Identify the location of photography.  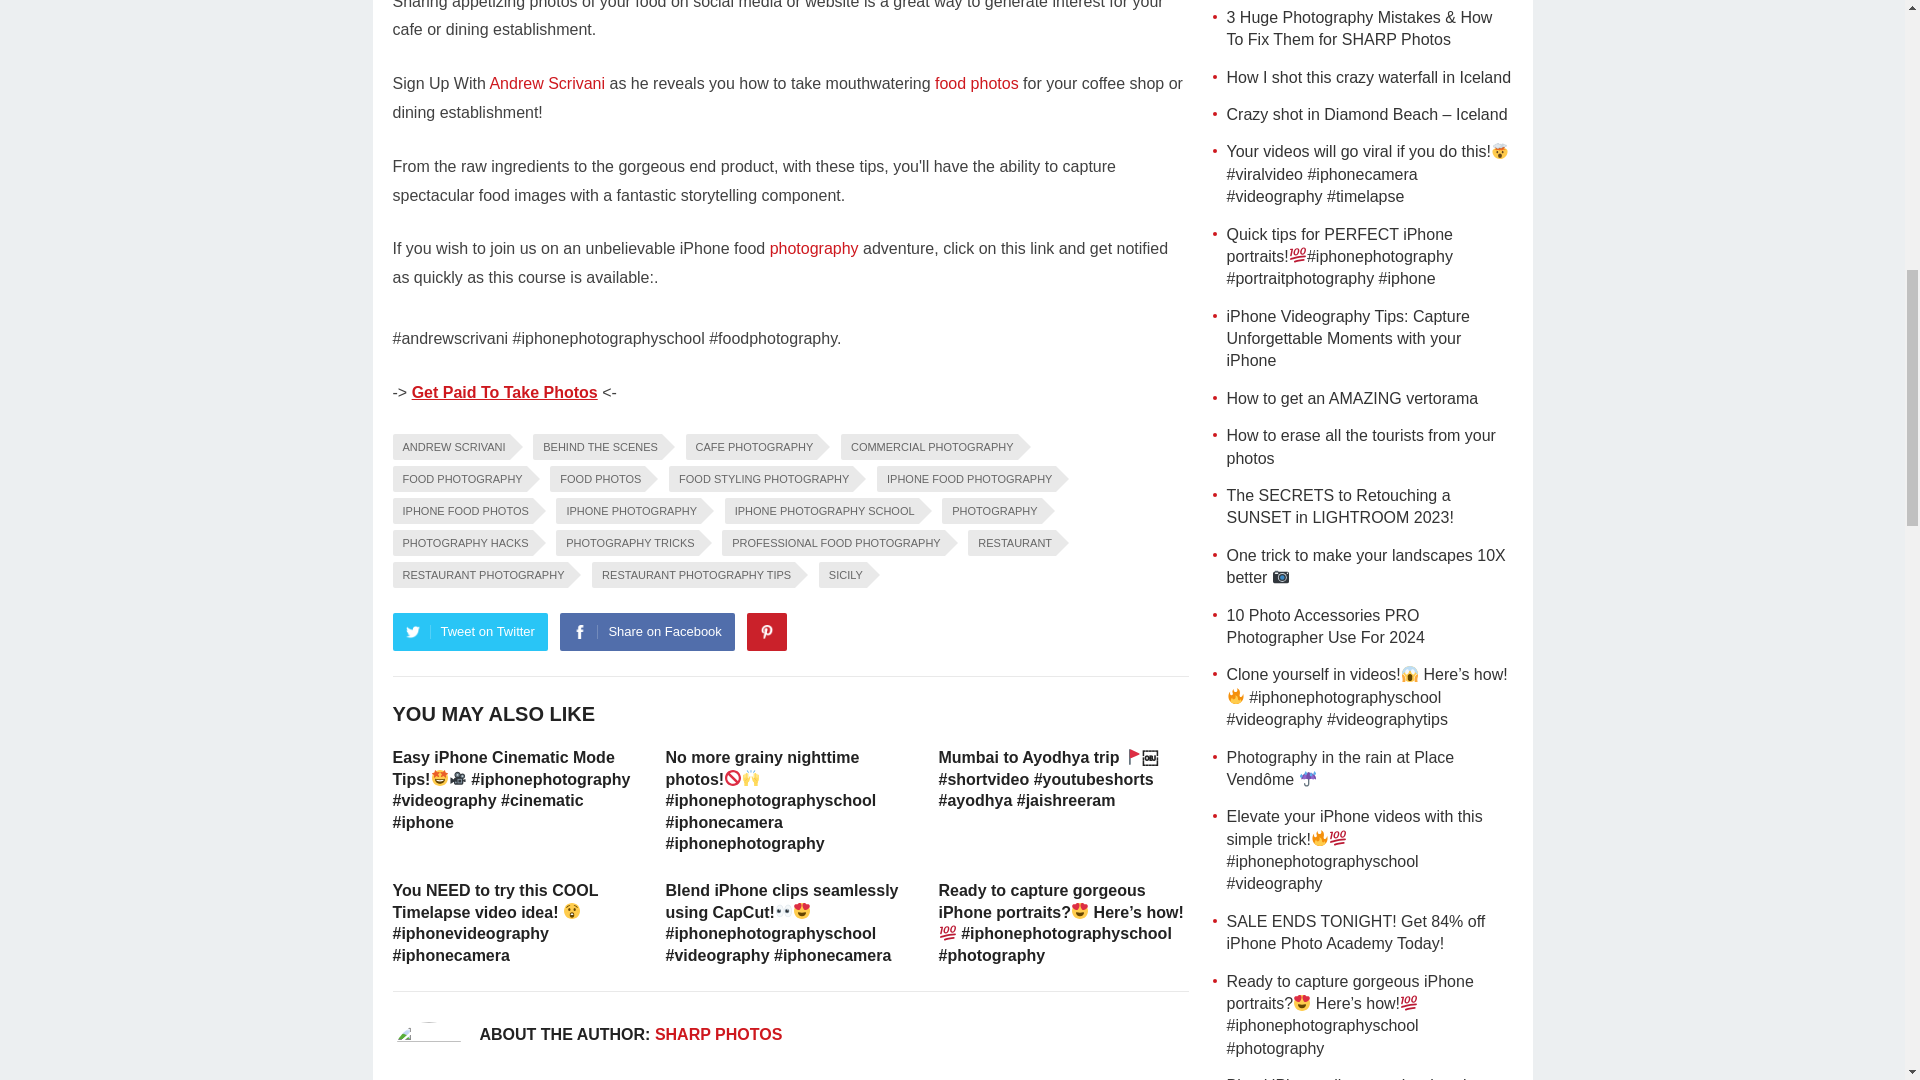
(814, 248).